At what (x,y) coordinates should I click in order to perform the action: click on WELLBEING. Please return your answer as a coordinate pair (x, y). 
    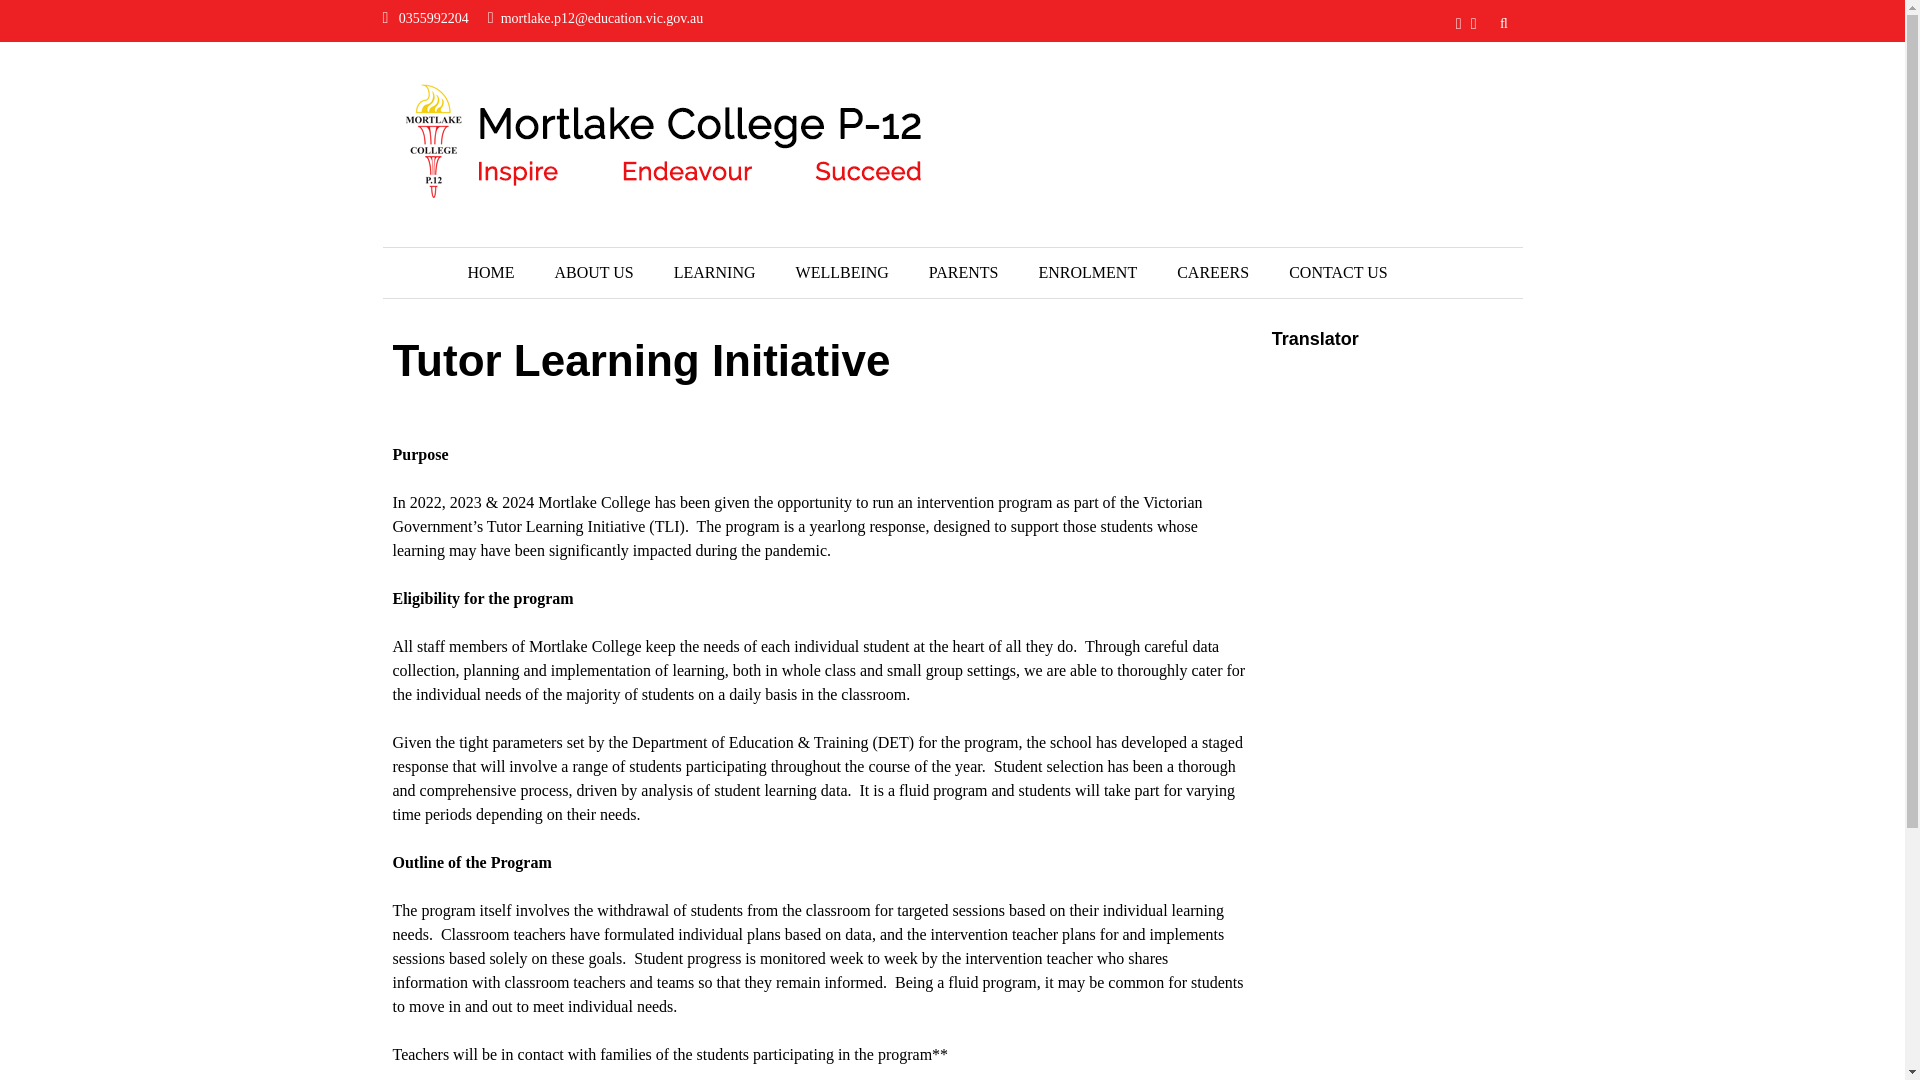
    Looking at the image, I should click on (842, 273).